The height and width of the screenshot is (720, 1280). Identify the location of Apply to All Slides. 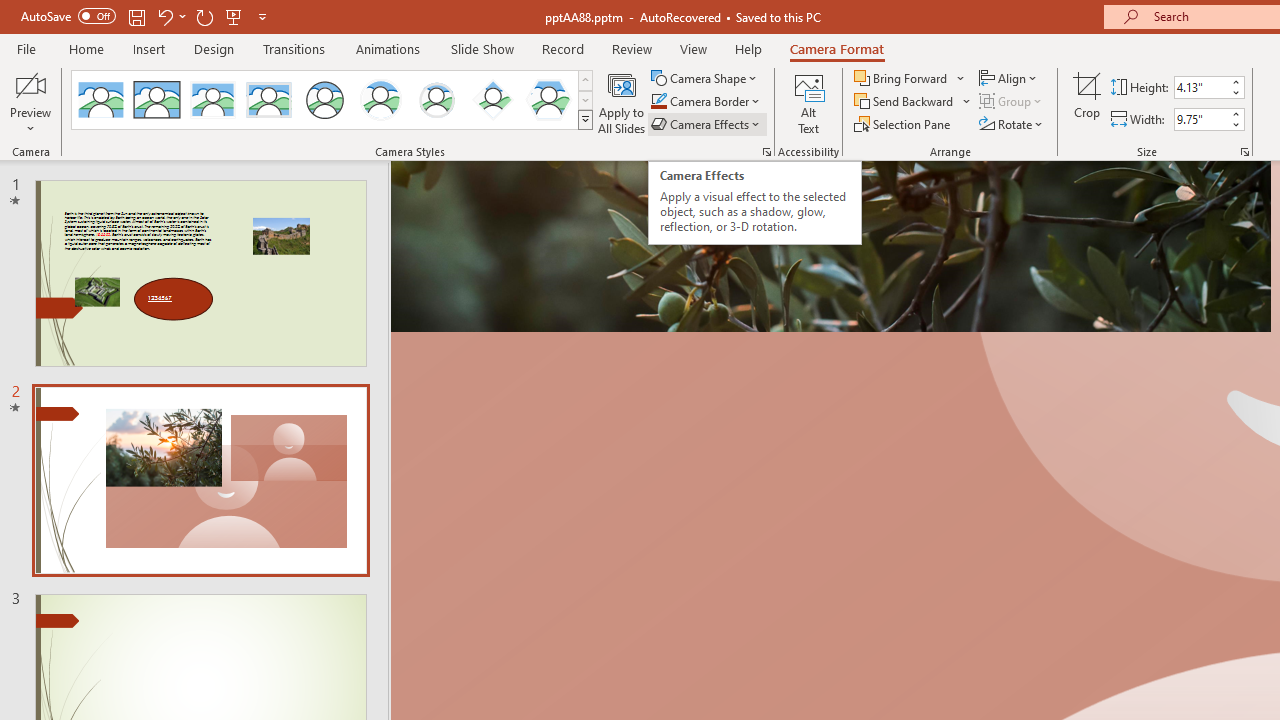
(622, 102).